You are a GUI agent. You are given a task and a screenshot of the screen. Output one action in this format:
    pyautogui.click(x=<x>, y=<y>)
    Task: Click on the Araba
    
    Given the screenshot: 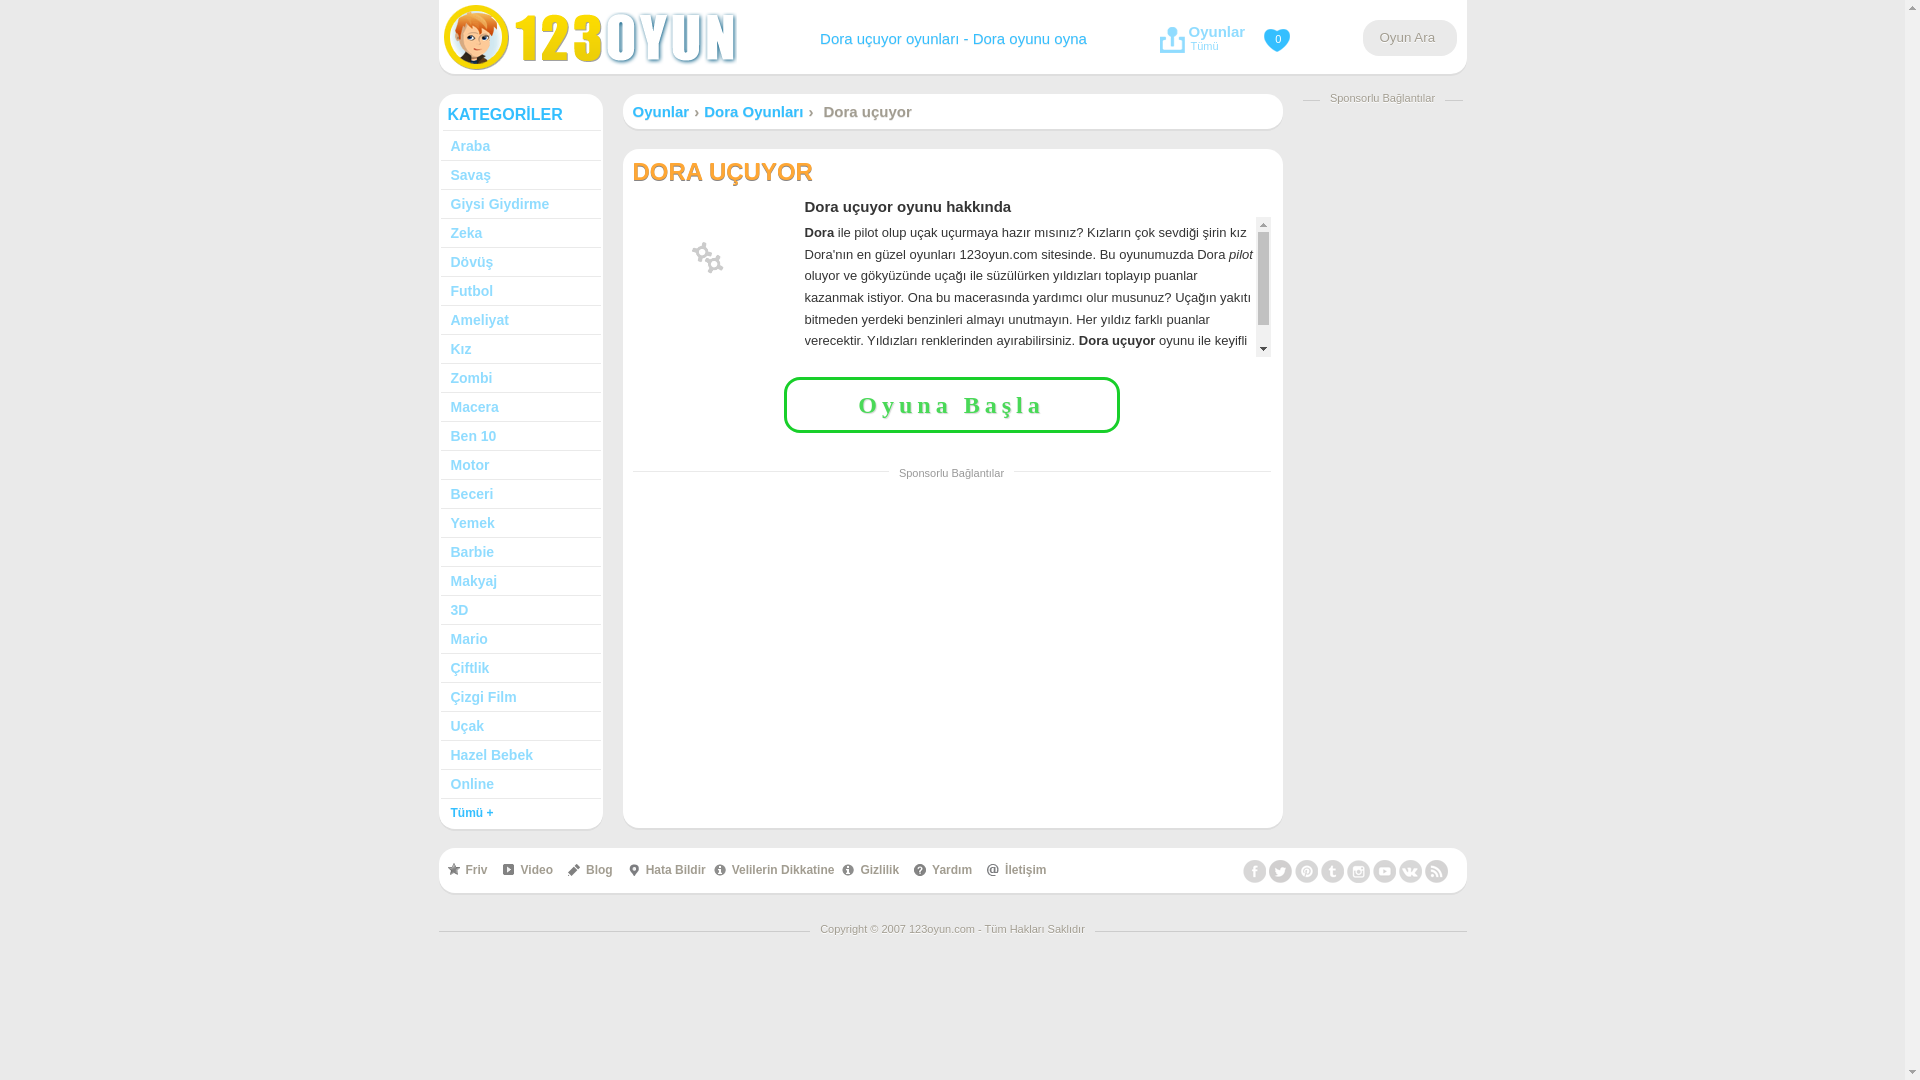 What is the action you would take?
    pyautogui.click(x=520, y=146)
    